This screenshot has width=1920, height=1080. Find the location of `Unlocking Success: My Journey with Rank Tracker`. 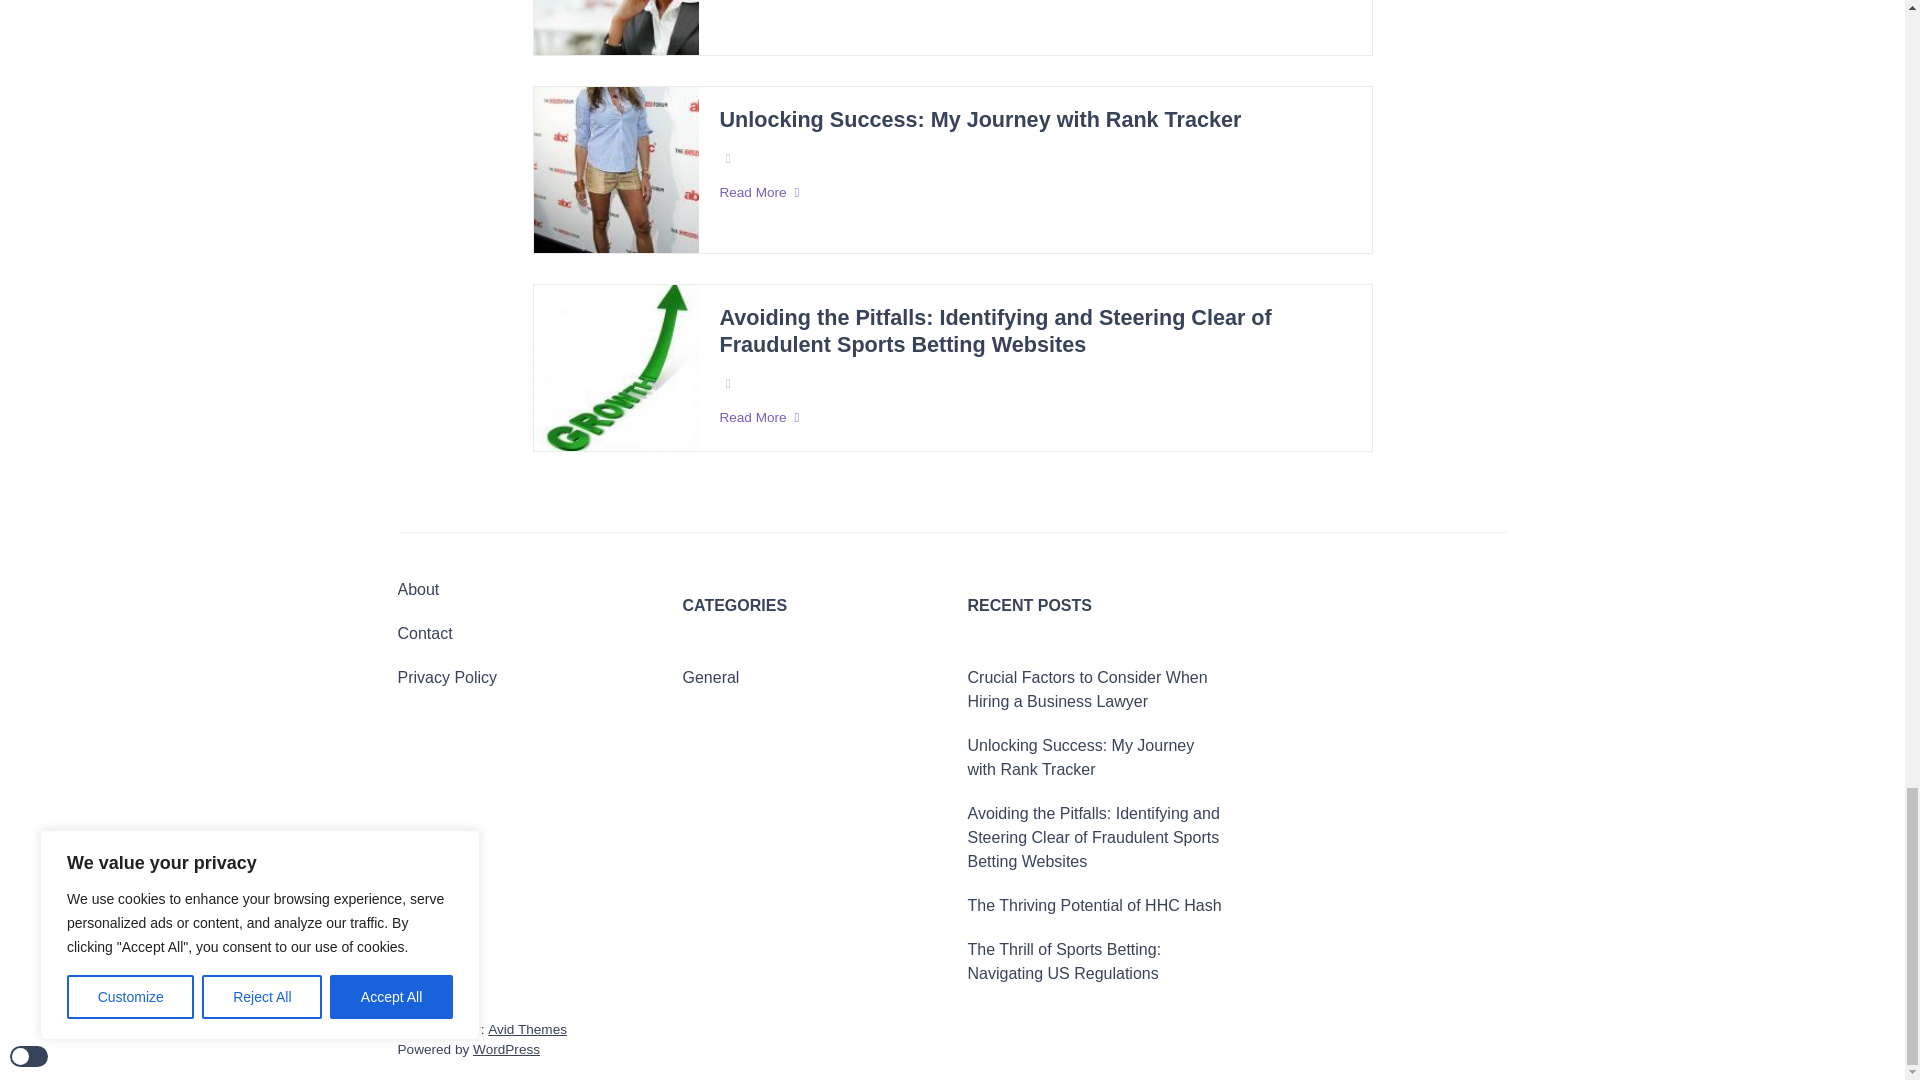

Unlocking Success: My Journey with Rank Tracker is located at coordinates (979, 120).